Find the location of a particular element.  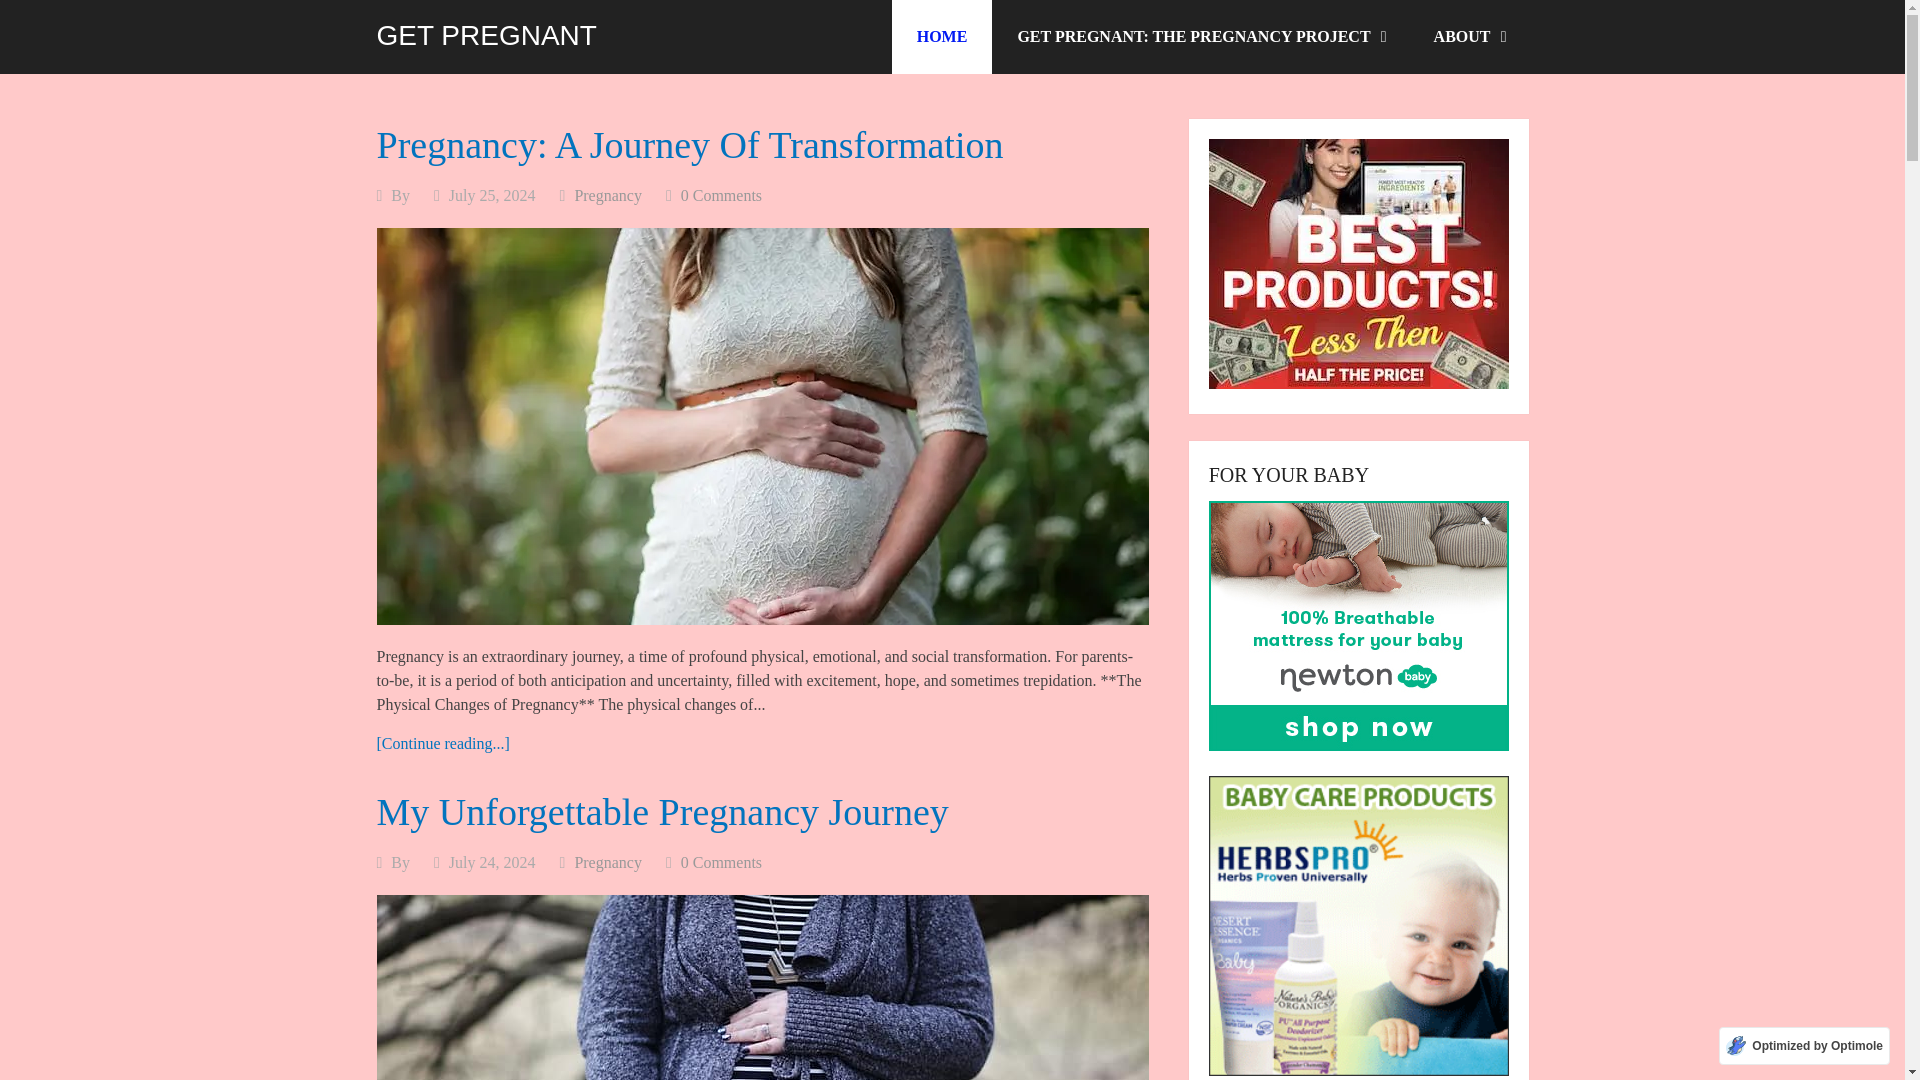

ABOUT is located at coordinates (1468, 37).